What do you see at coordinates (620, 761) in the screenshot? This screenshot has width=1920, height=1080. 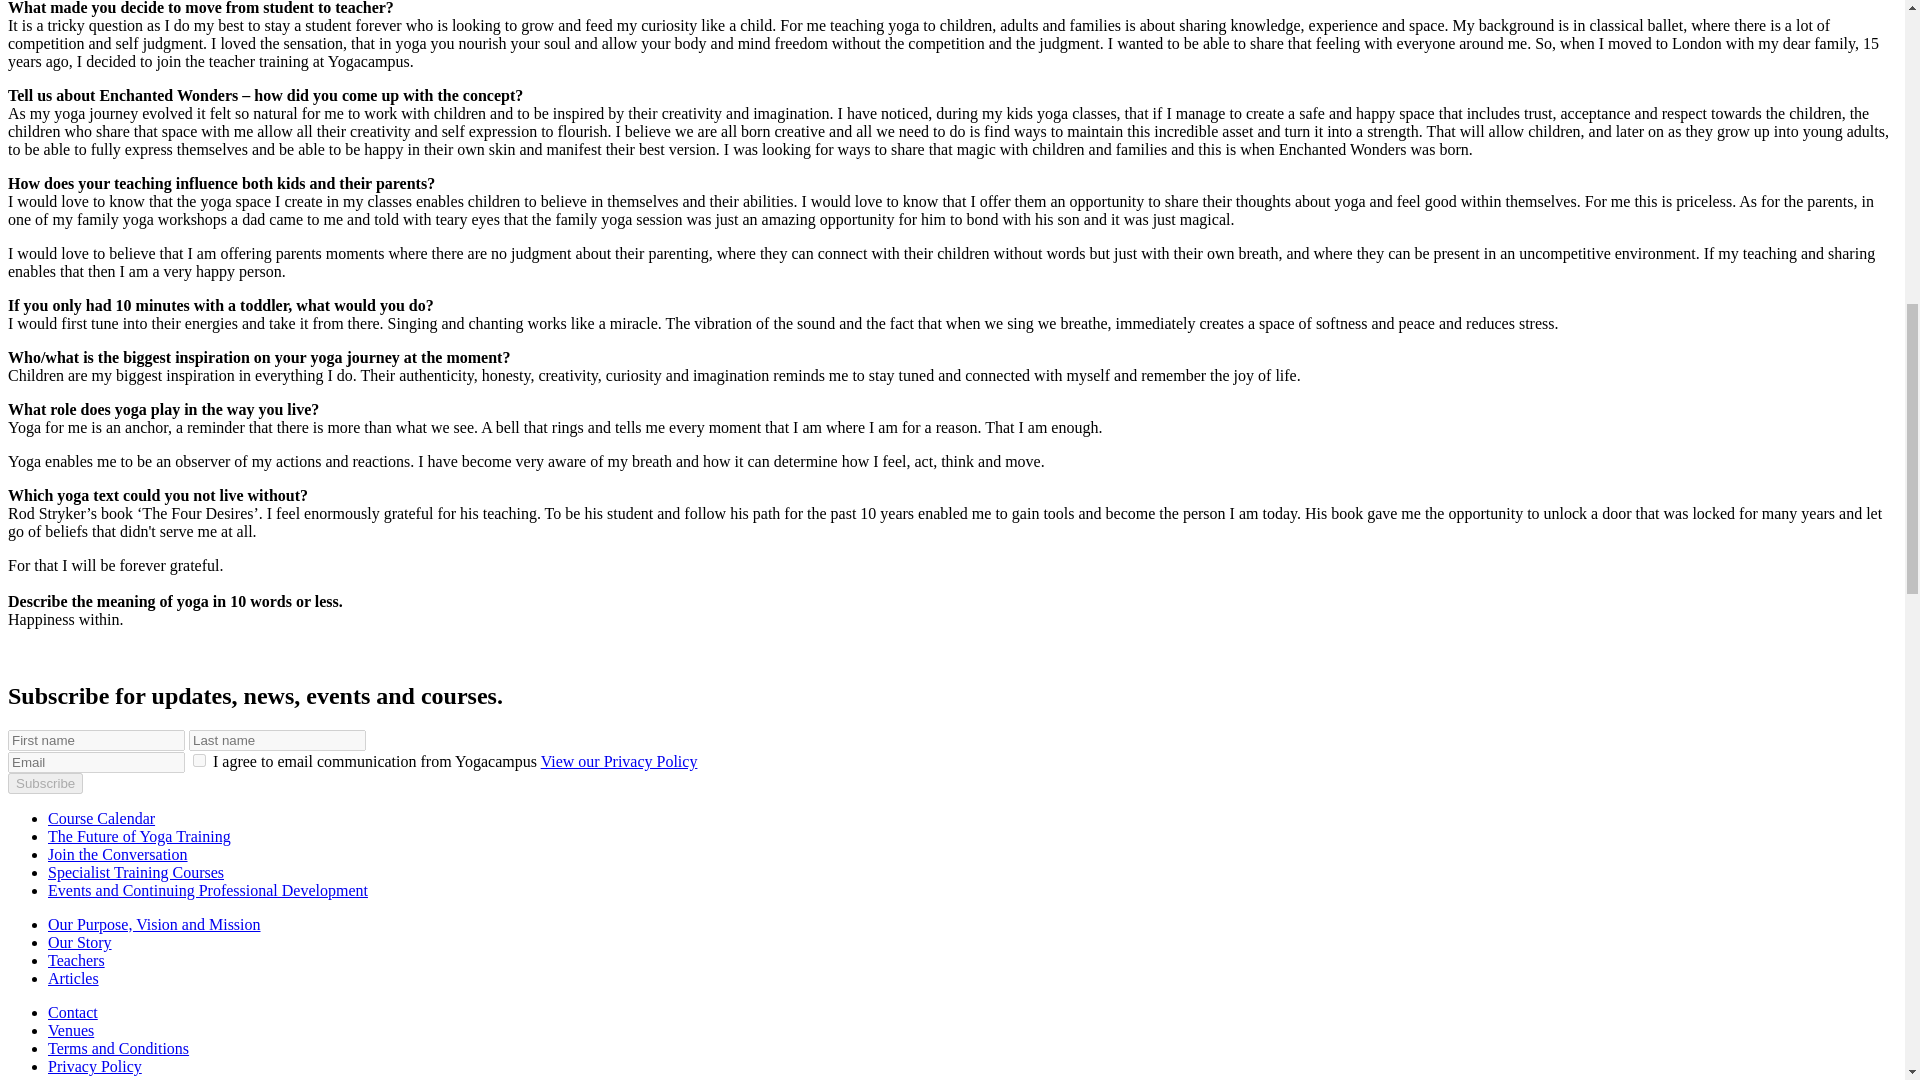 I see `View our Privacy Policy` at bounding box center [620, 761].